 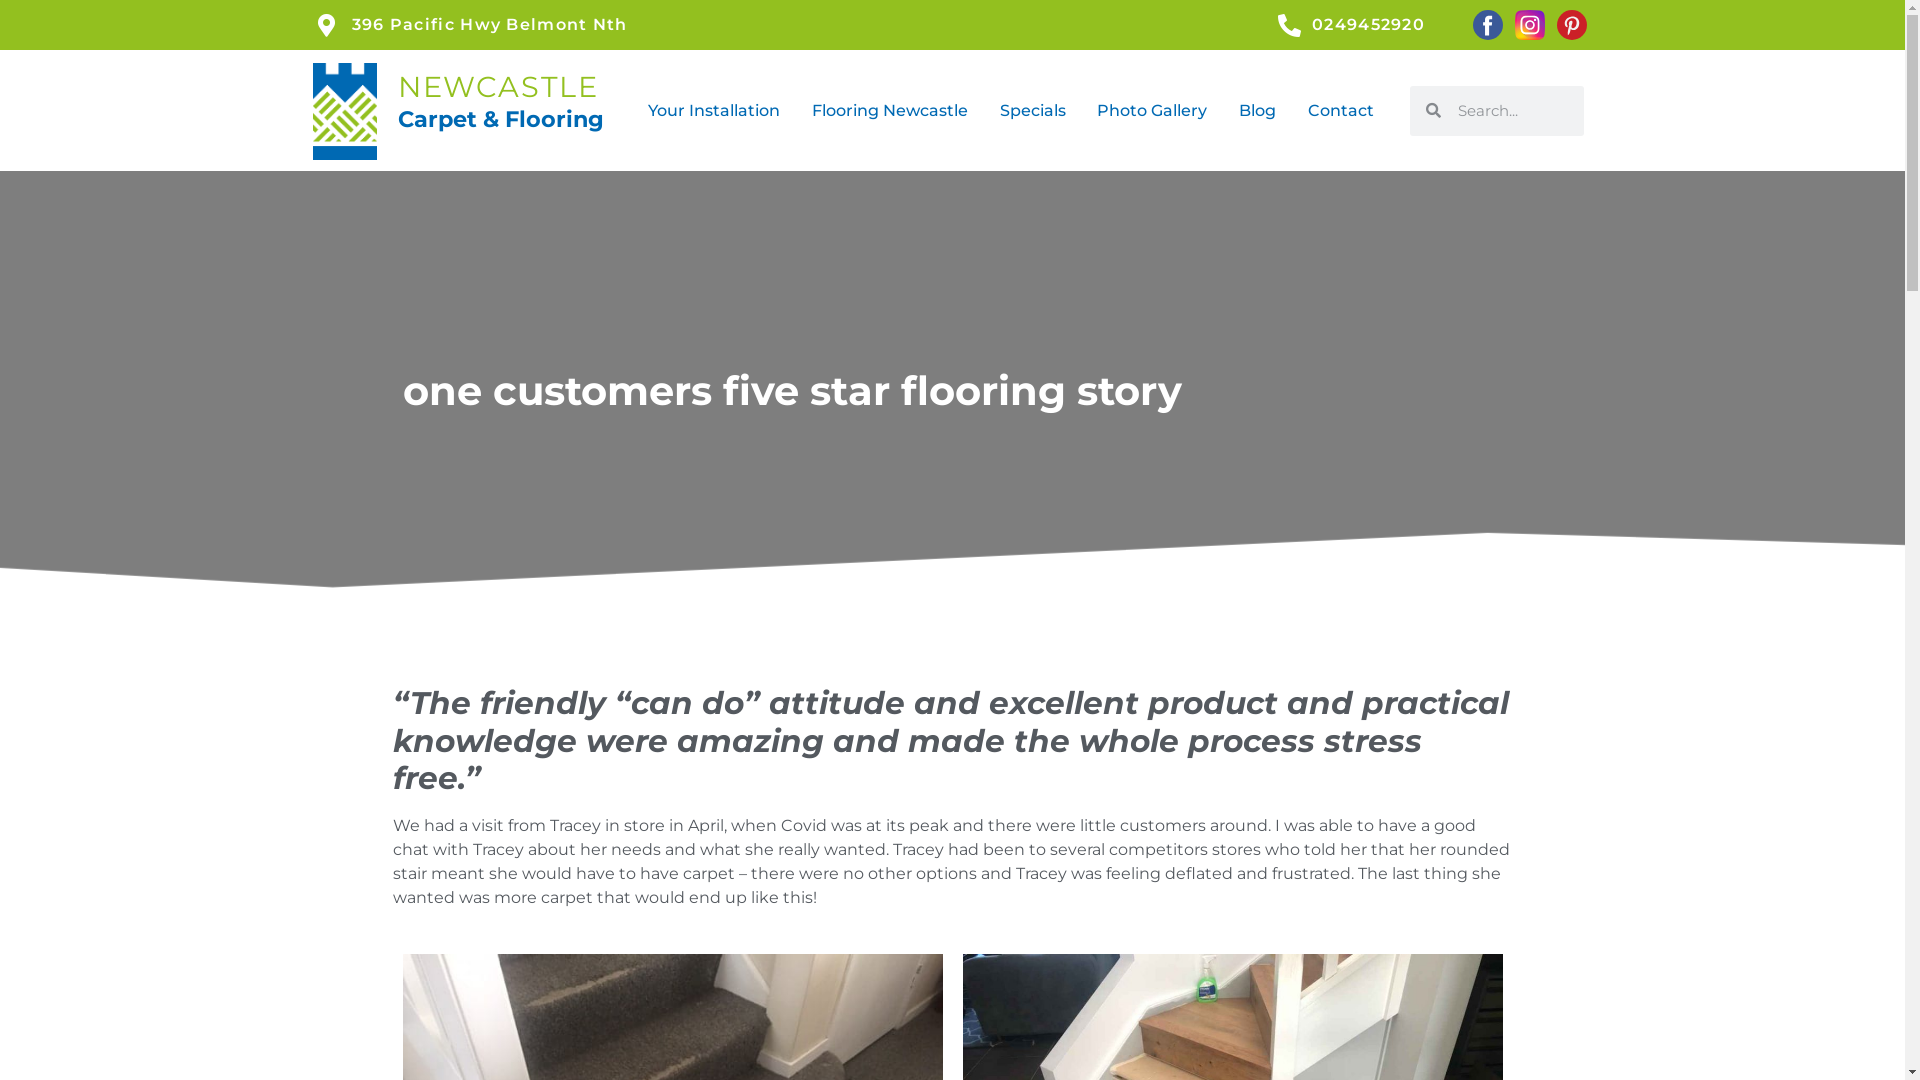 I want to click on 0249452920, so click(x=1374, y=25).